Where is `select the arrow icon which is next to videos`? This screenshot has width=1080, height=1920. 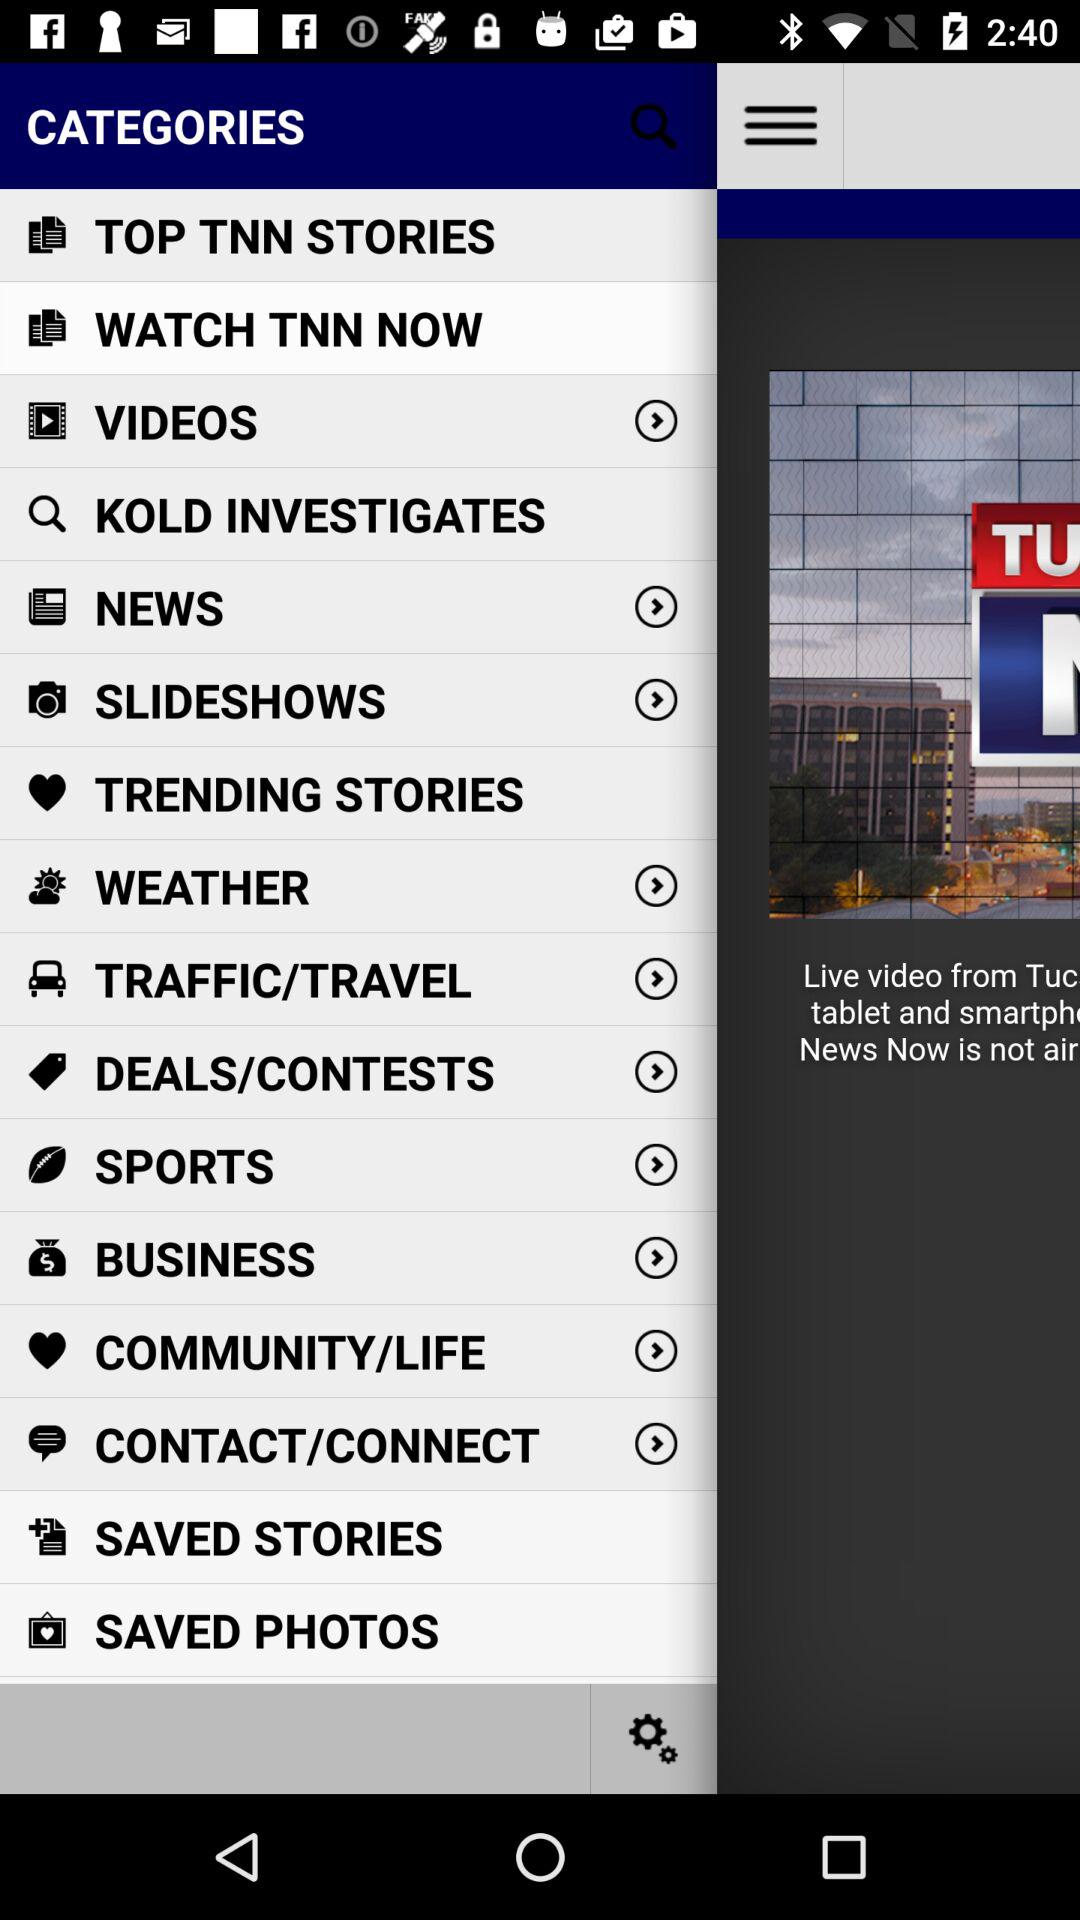
select the arrow icon which is next to videos is located at coordinates (656, 420).